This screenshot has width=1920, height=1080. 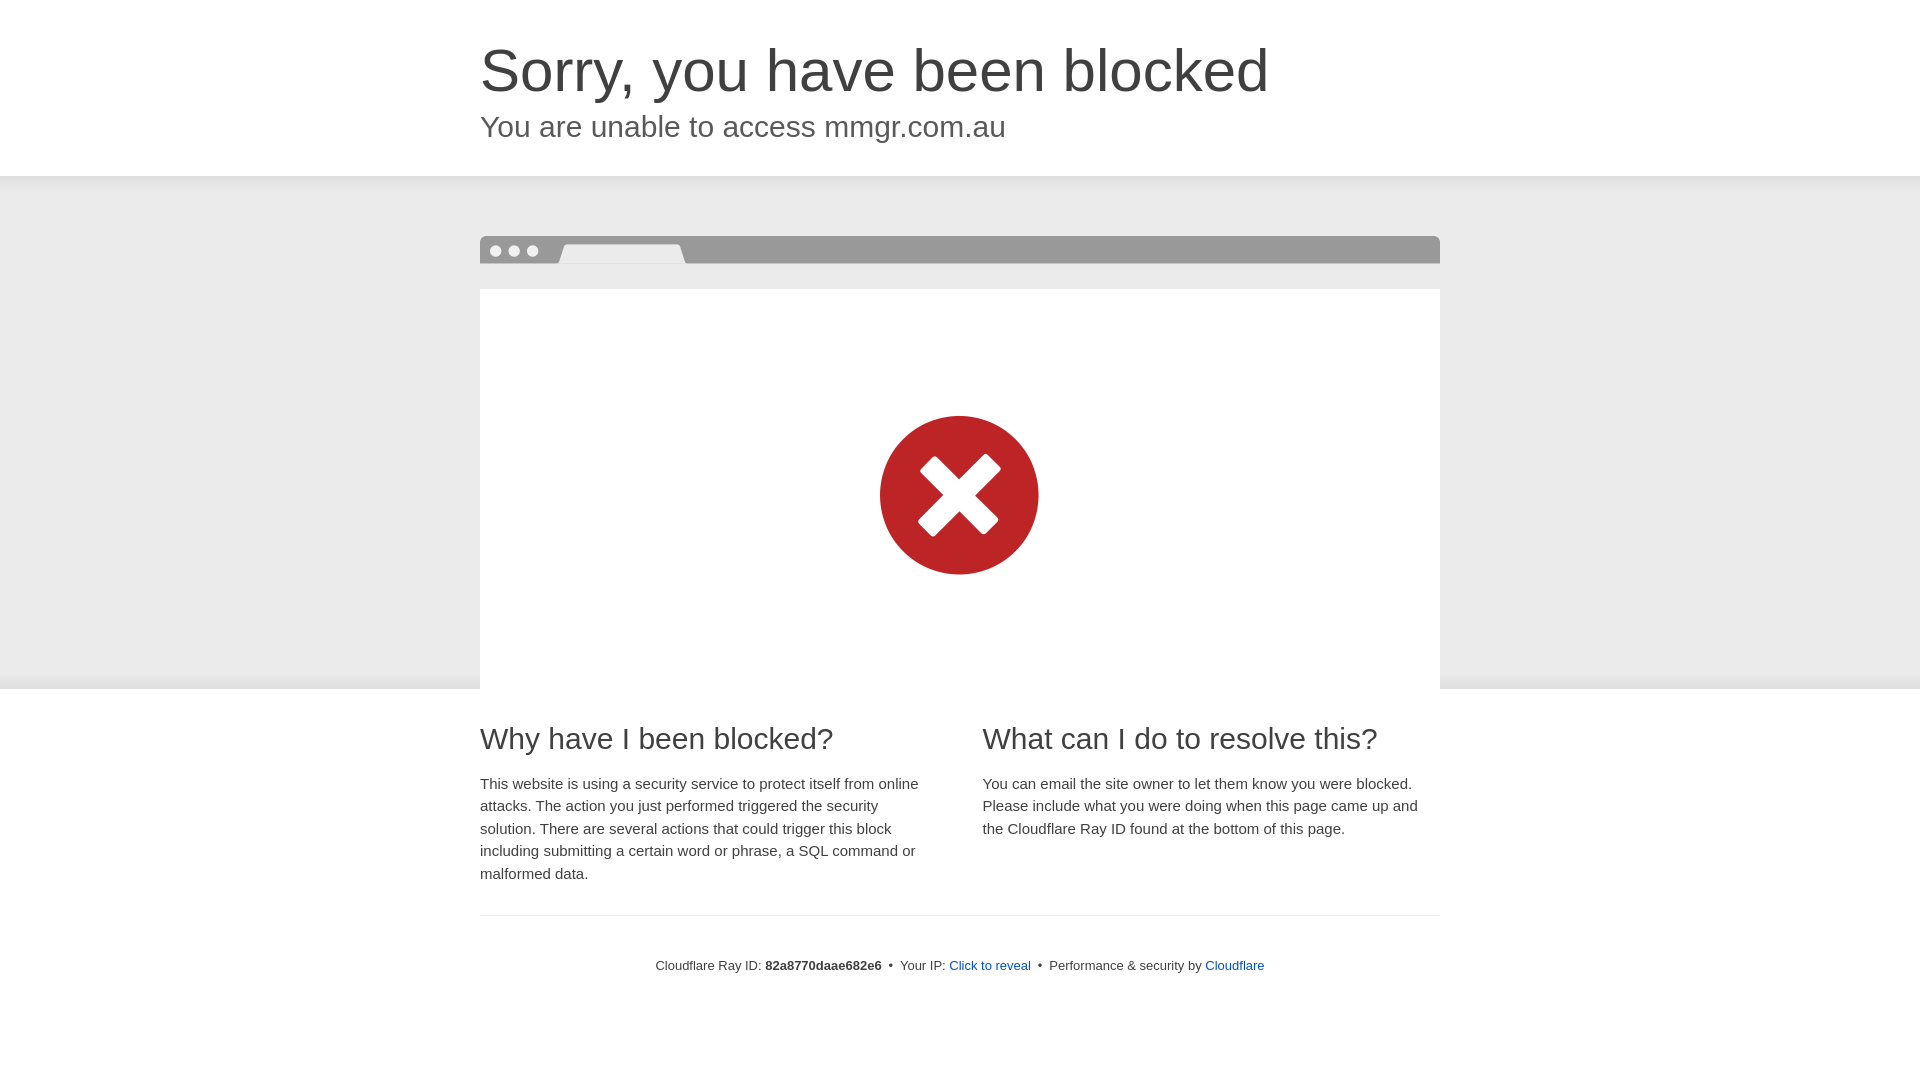 I want to click on Click to reveal, so click(x=990, y=966).